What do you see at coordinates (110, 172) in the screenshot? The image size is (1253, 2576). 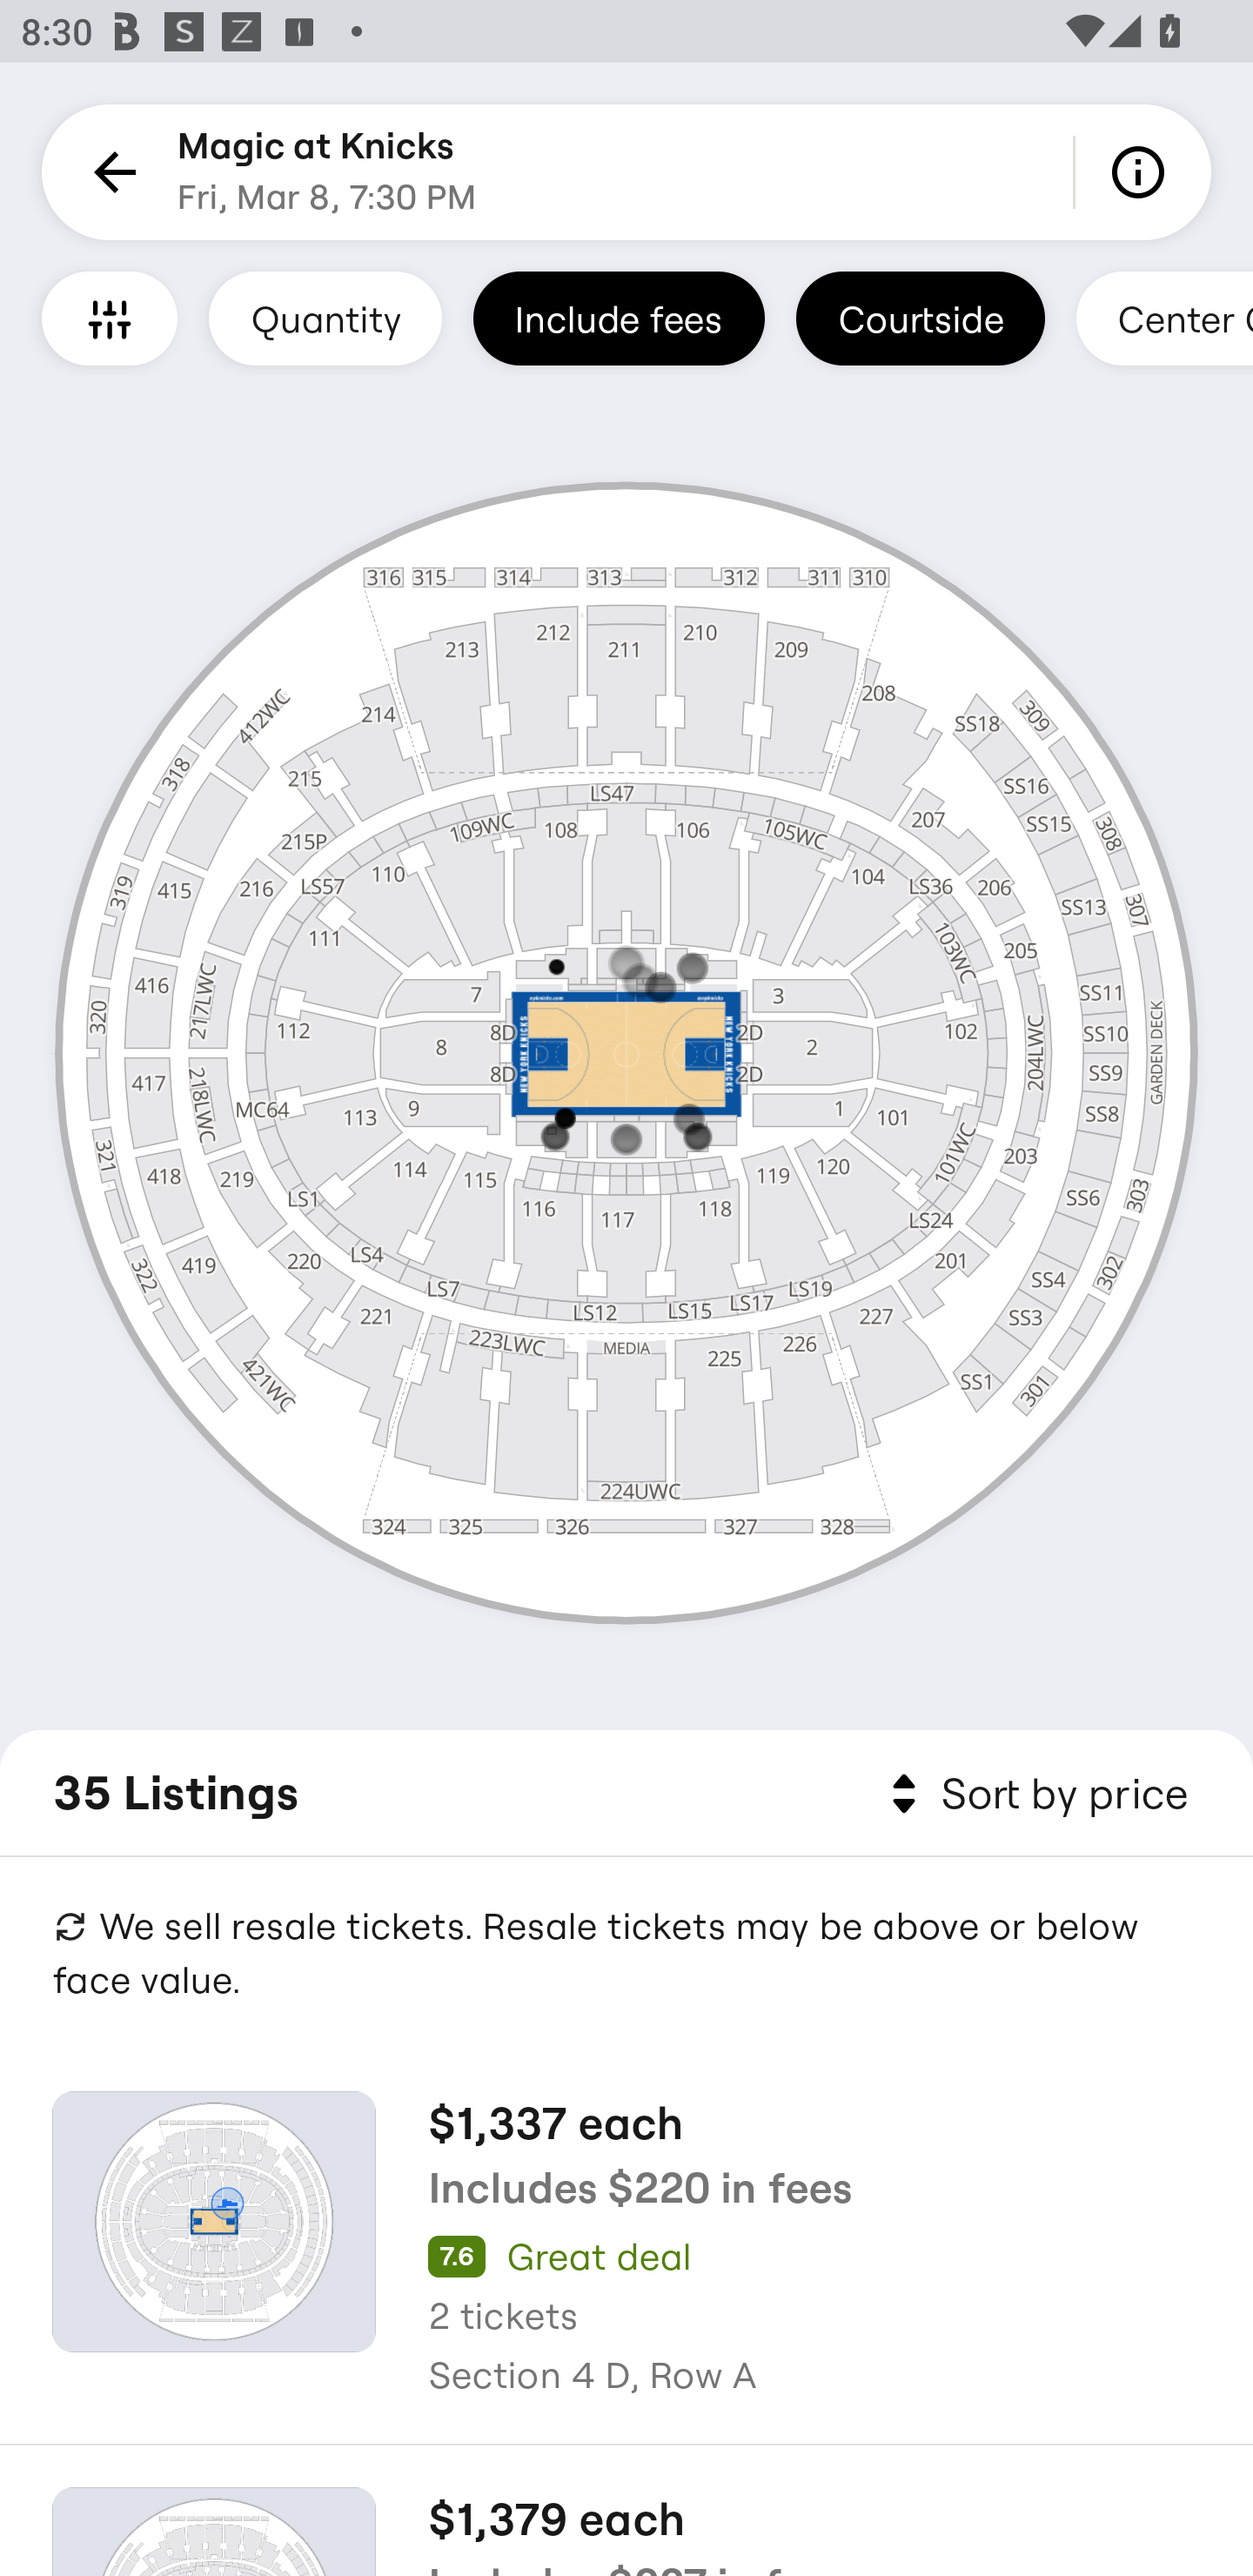 I see `Back` at bounding box center [110, 172].